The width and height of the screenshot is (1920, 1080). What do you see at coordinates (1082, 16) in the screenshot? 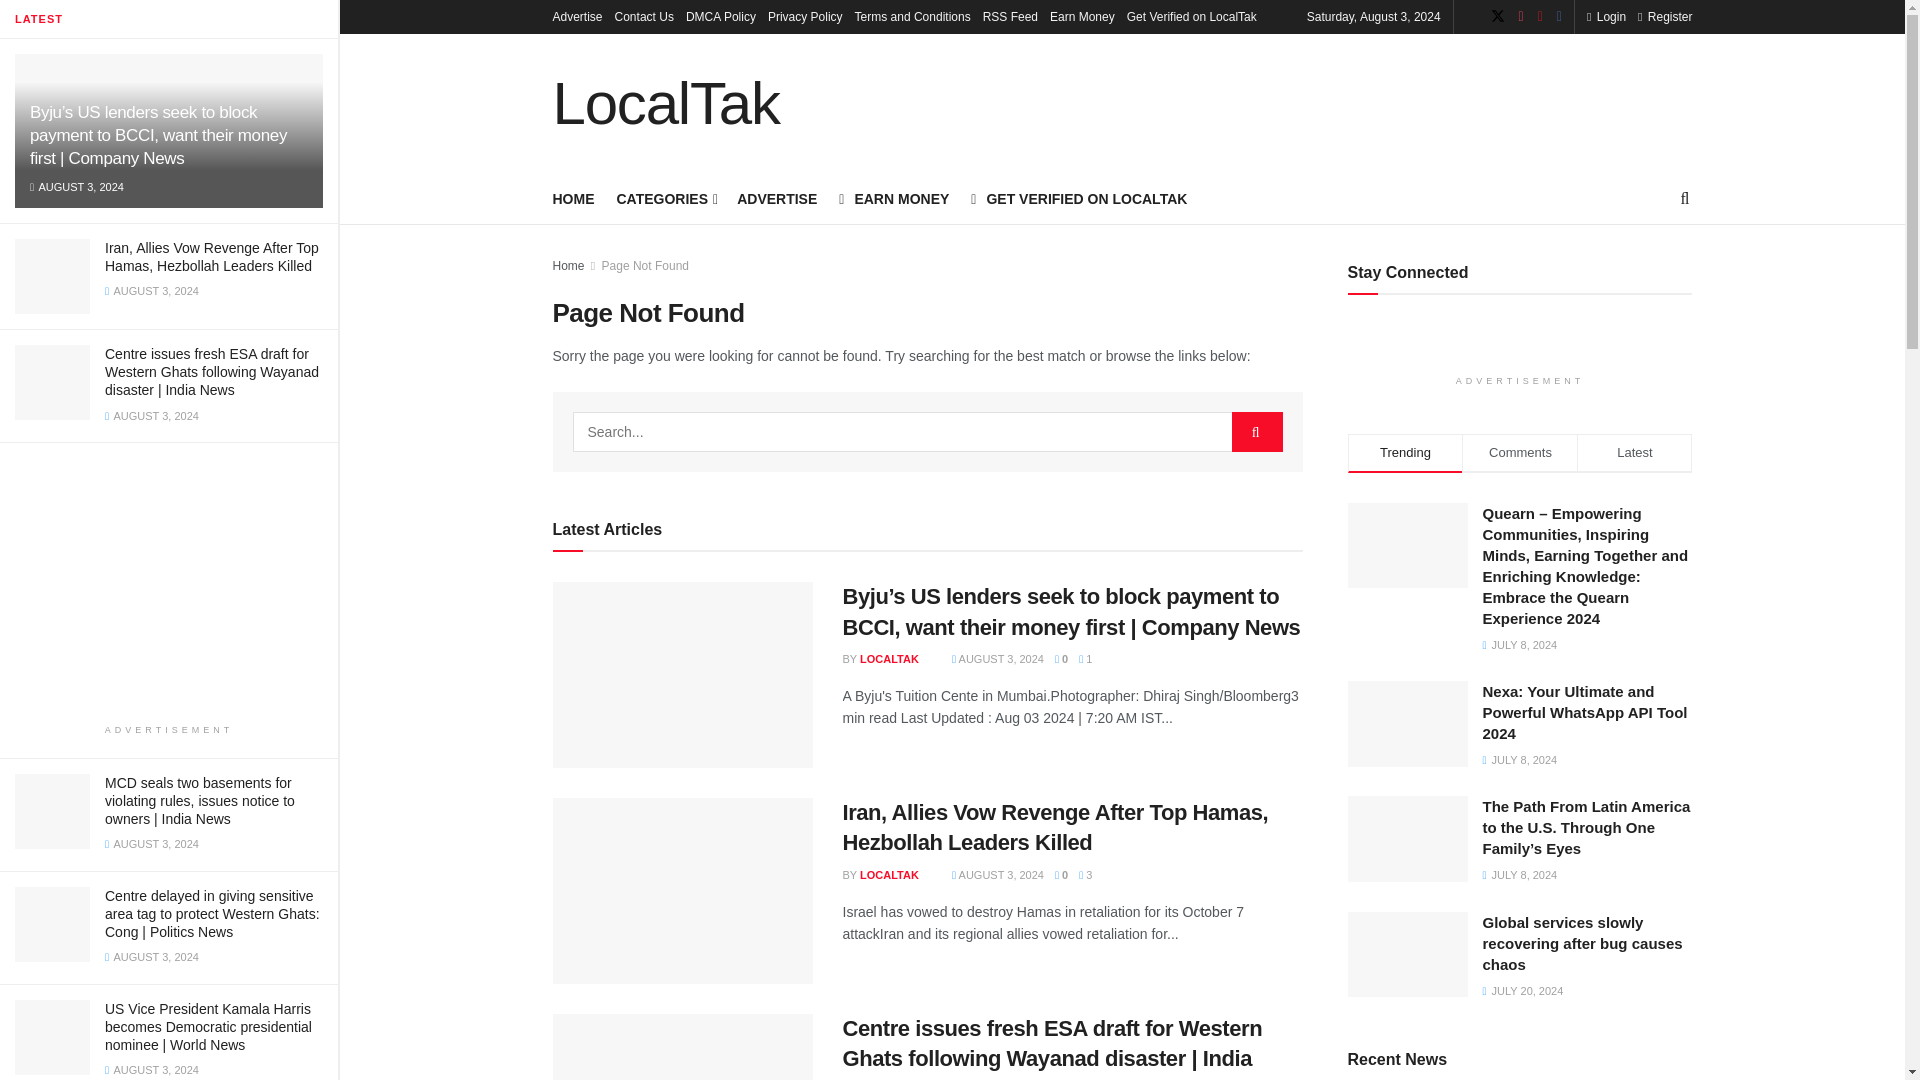
I see `Earn Money` at bounding box center [1082, 16].